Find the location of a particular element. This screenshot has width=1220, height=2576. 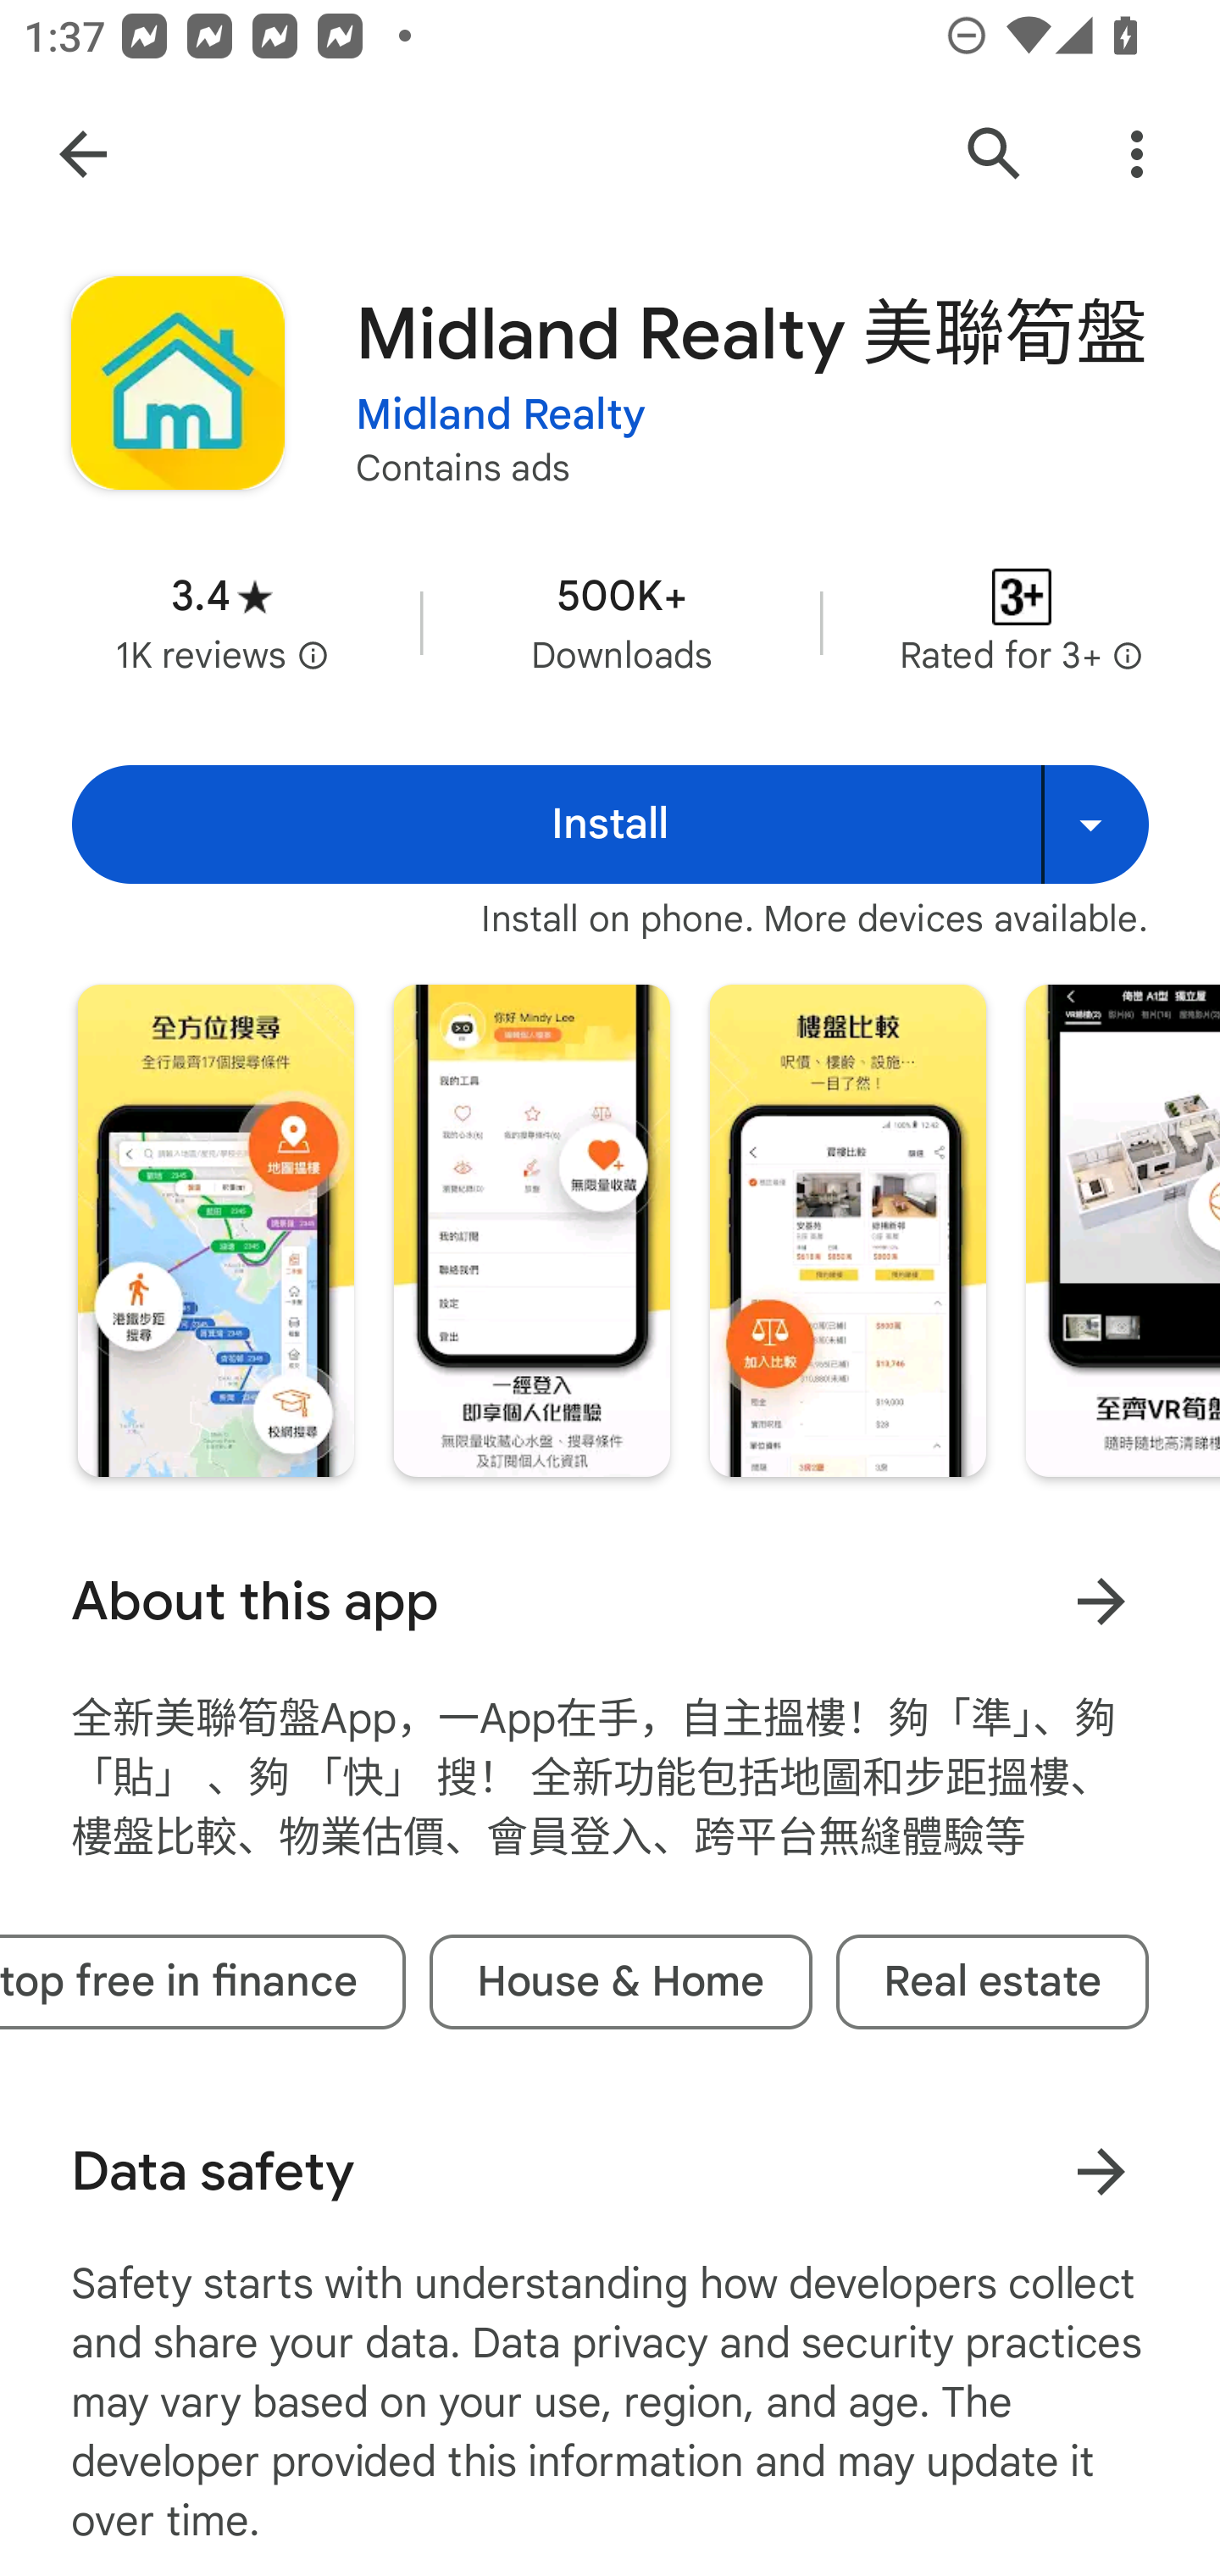

Navigate up is located at coordinates (83, 154).